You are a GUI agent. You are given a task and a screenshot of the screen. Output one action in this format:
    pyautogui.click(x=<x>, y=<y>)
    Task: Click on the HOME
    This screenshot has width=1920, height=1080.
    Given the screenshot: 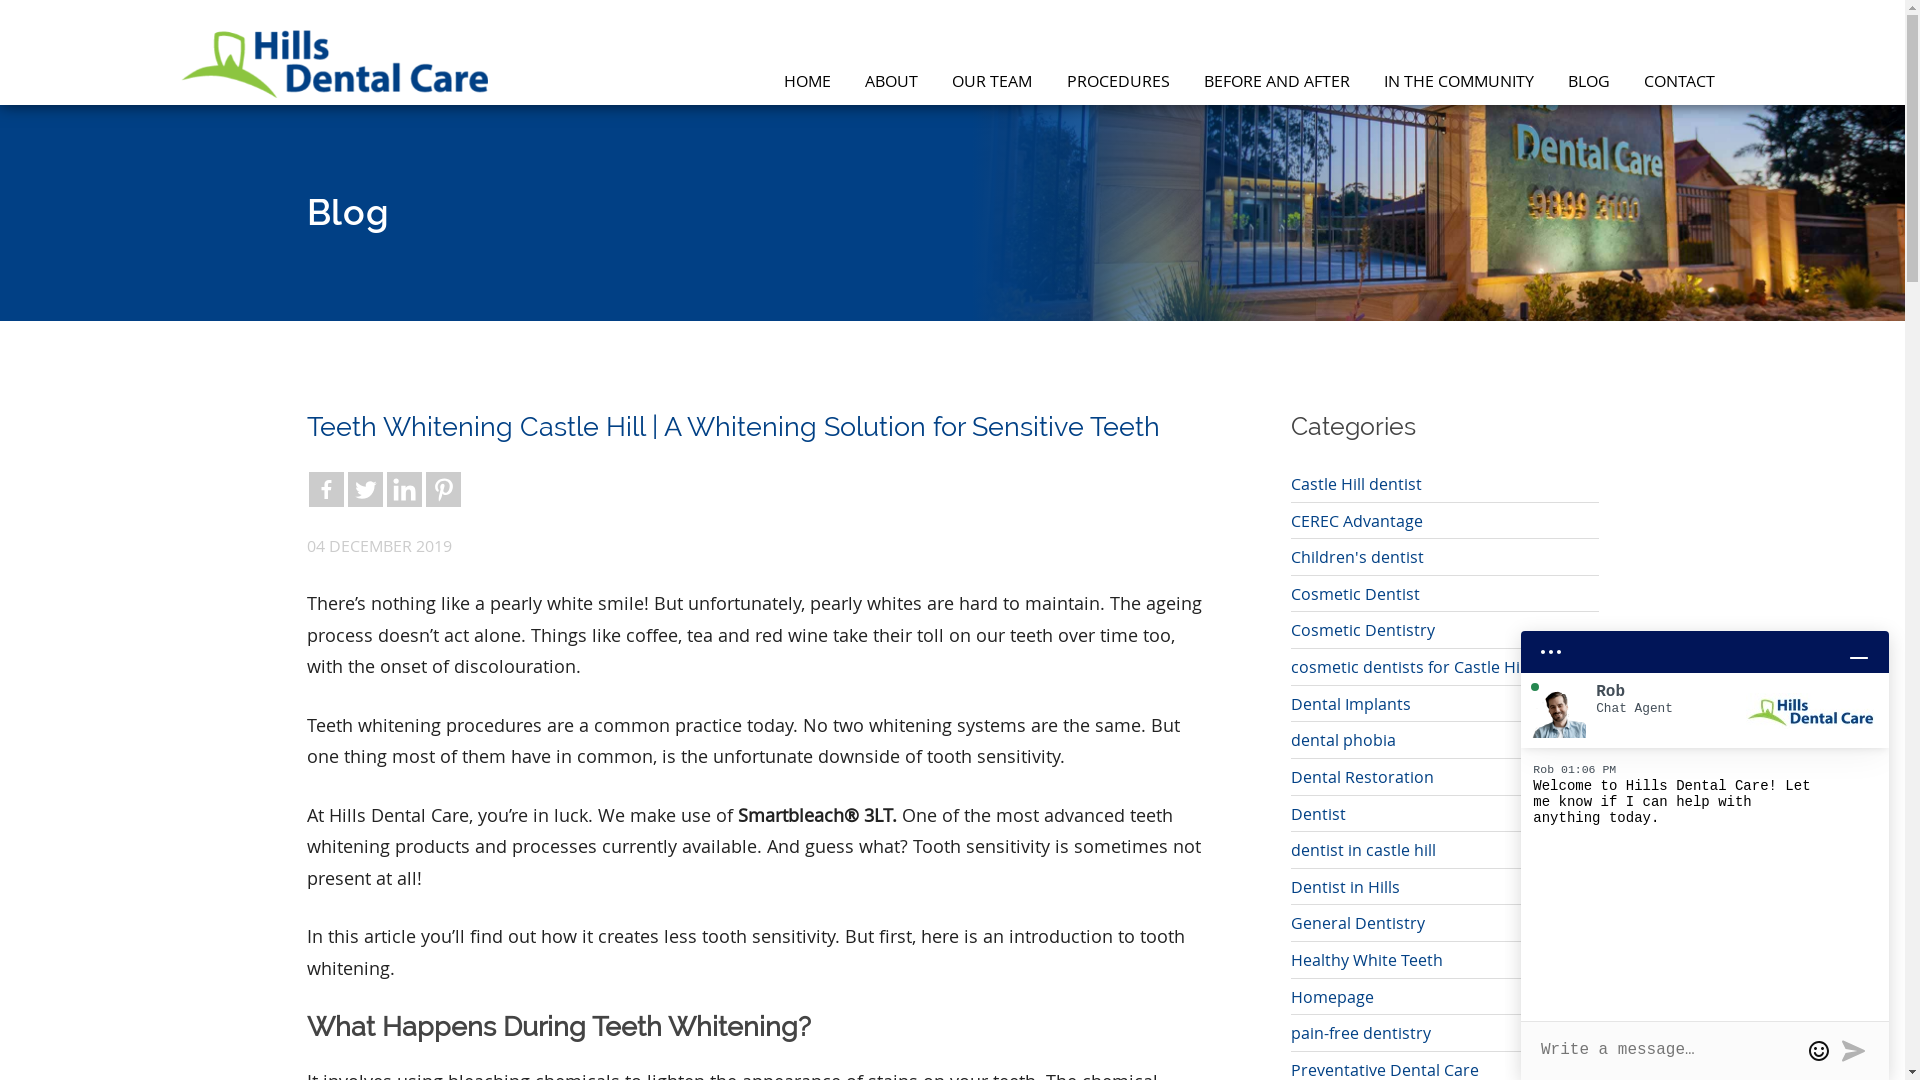 What is the action you would take?
    pyautogui.click(x=808, y=84)
    